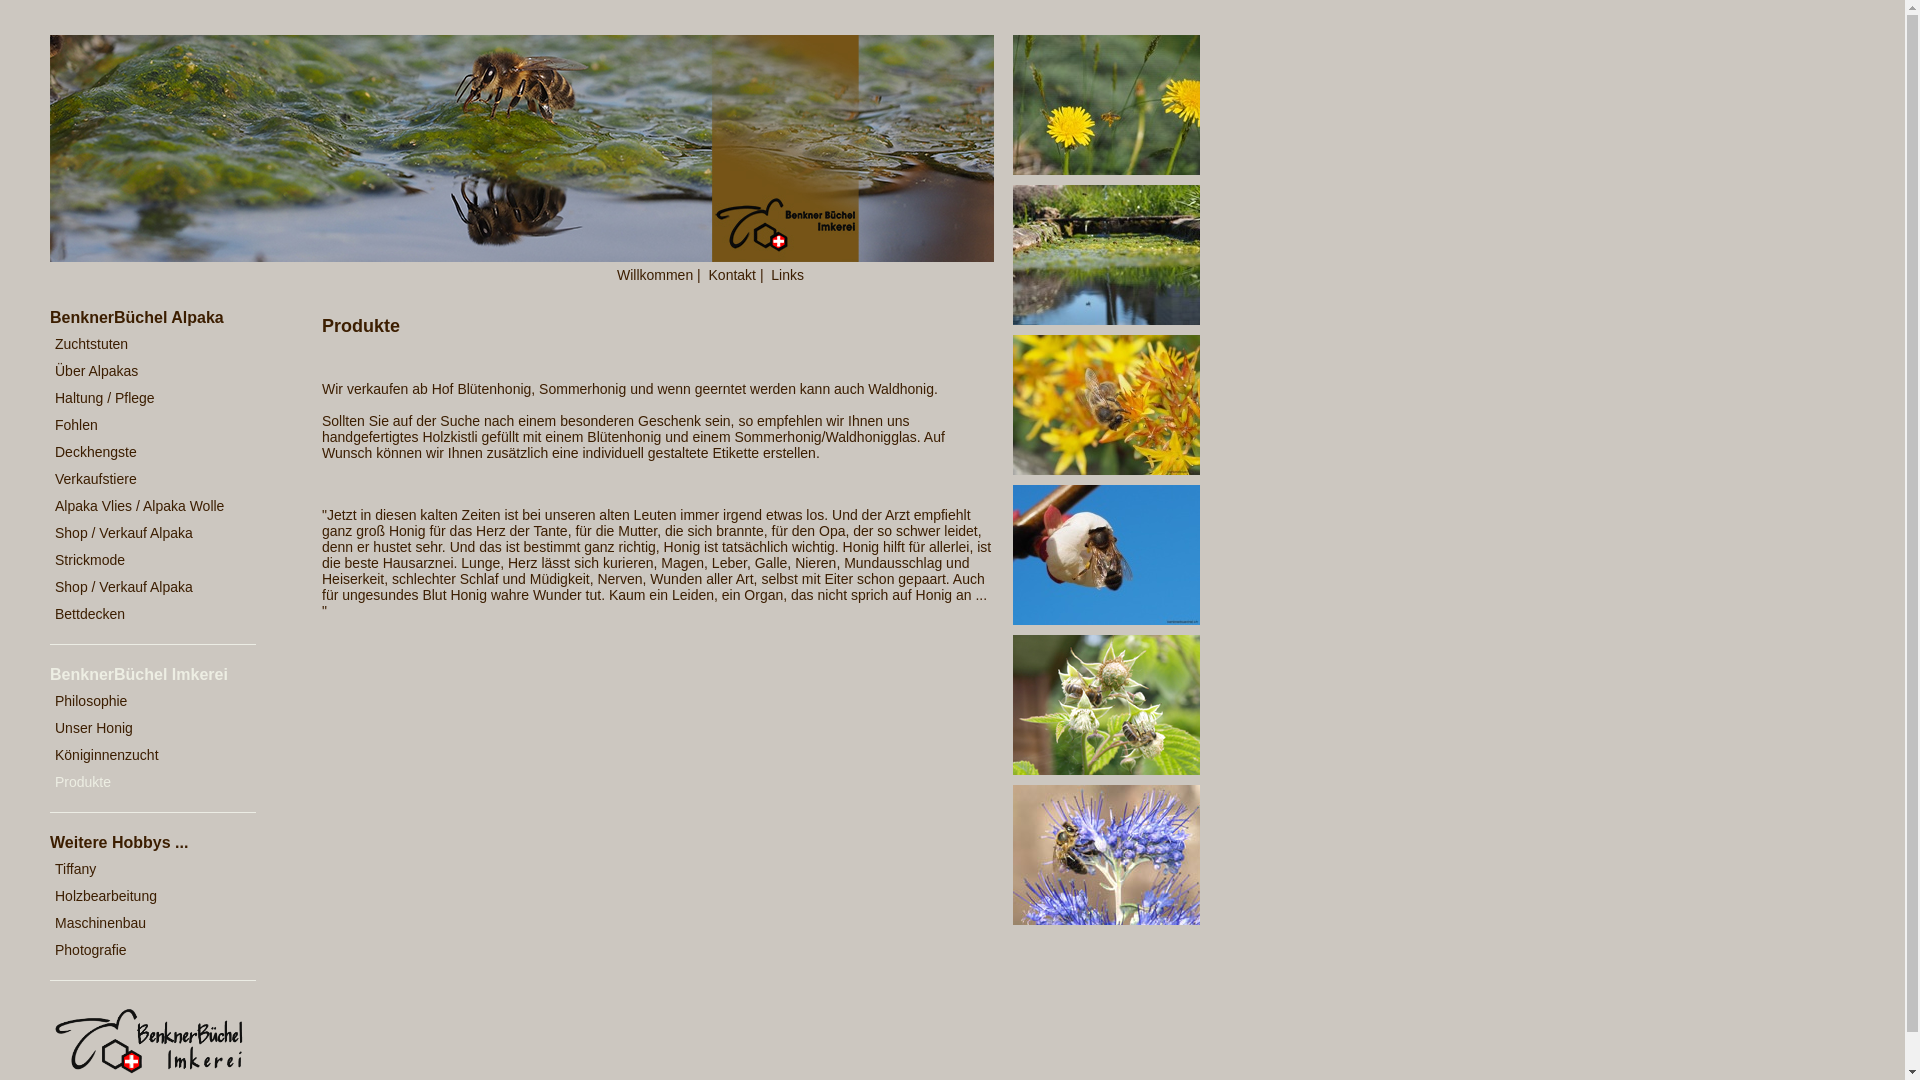 The height and width of the screenshot is (1080, 1920). Describe the element at coordinates (145, 506) in the screenshot. I see `Alpaka Vlies / Alpaka Wolle` at that location.